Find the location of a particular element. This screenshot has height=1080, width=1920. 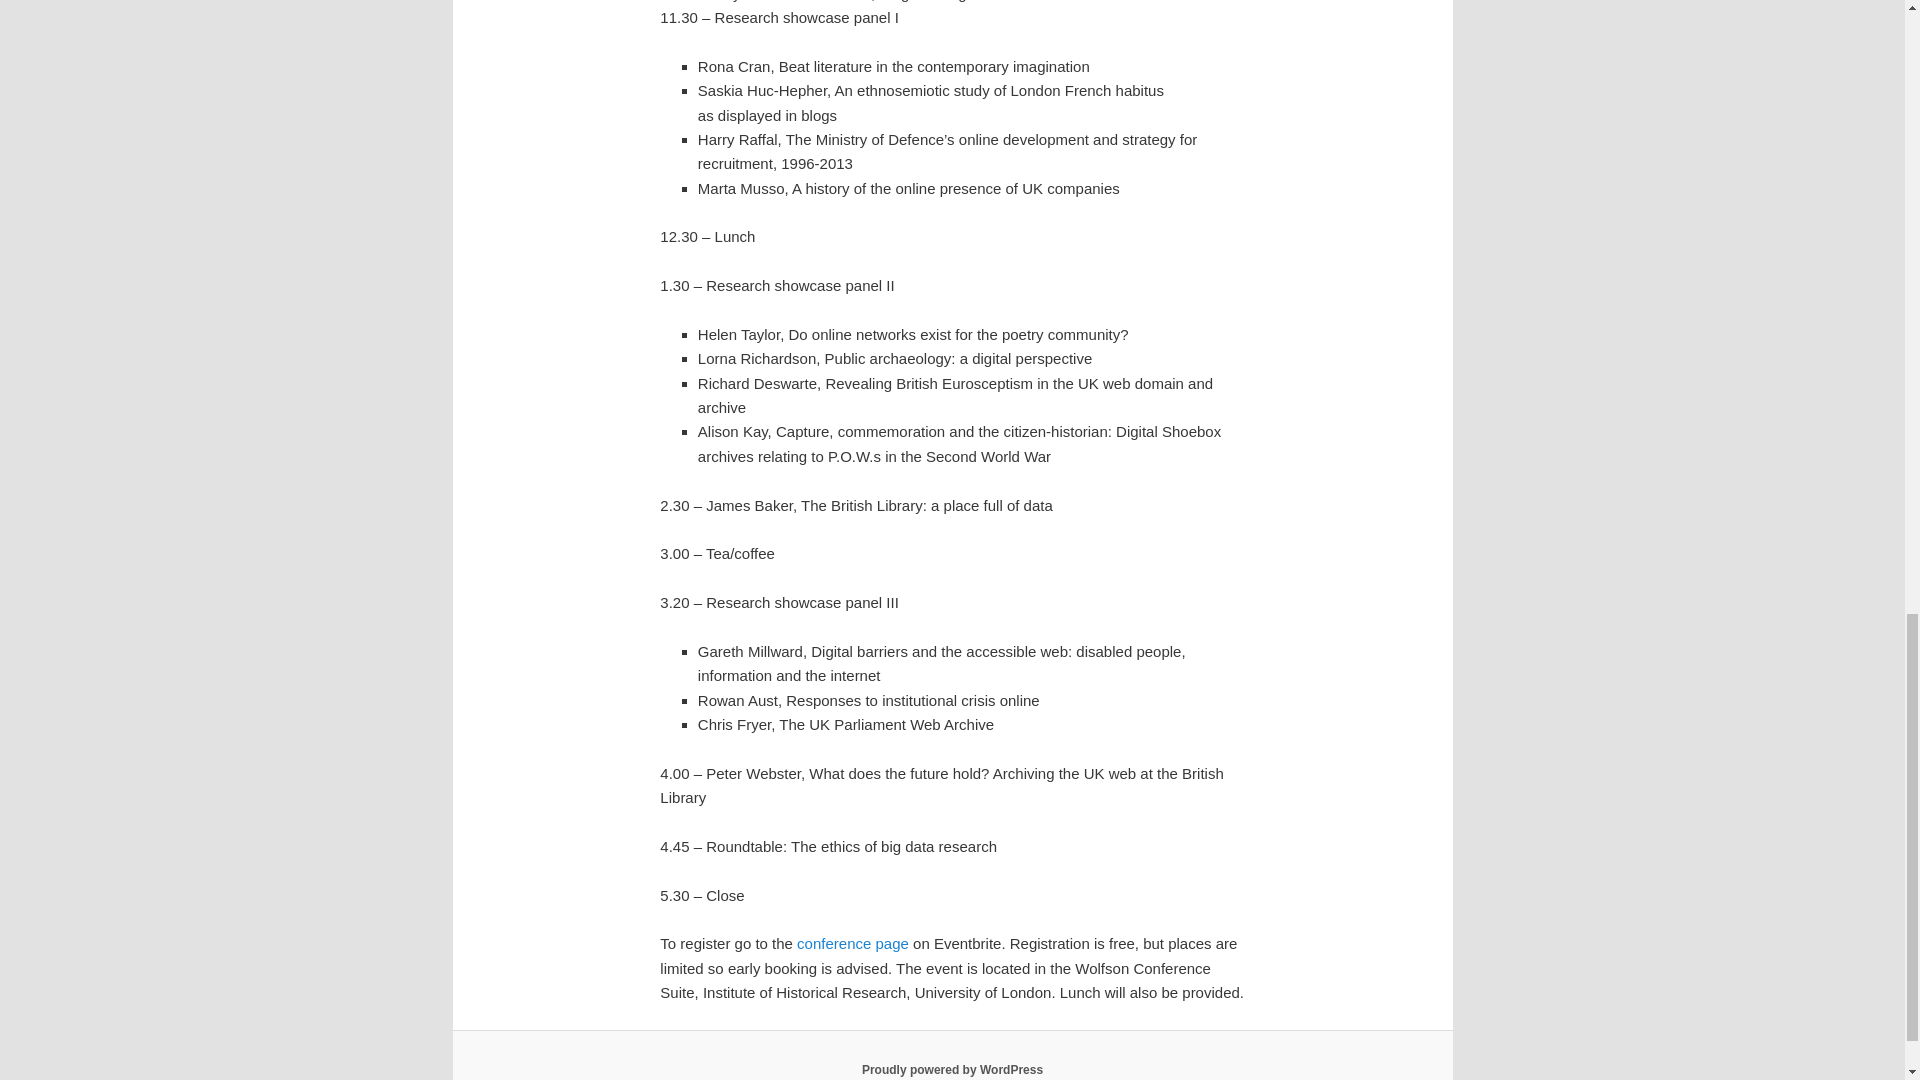

Proudly powered by WordPress is located at coordinates (952, 1069).